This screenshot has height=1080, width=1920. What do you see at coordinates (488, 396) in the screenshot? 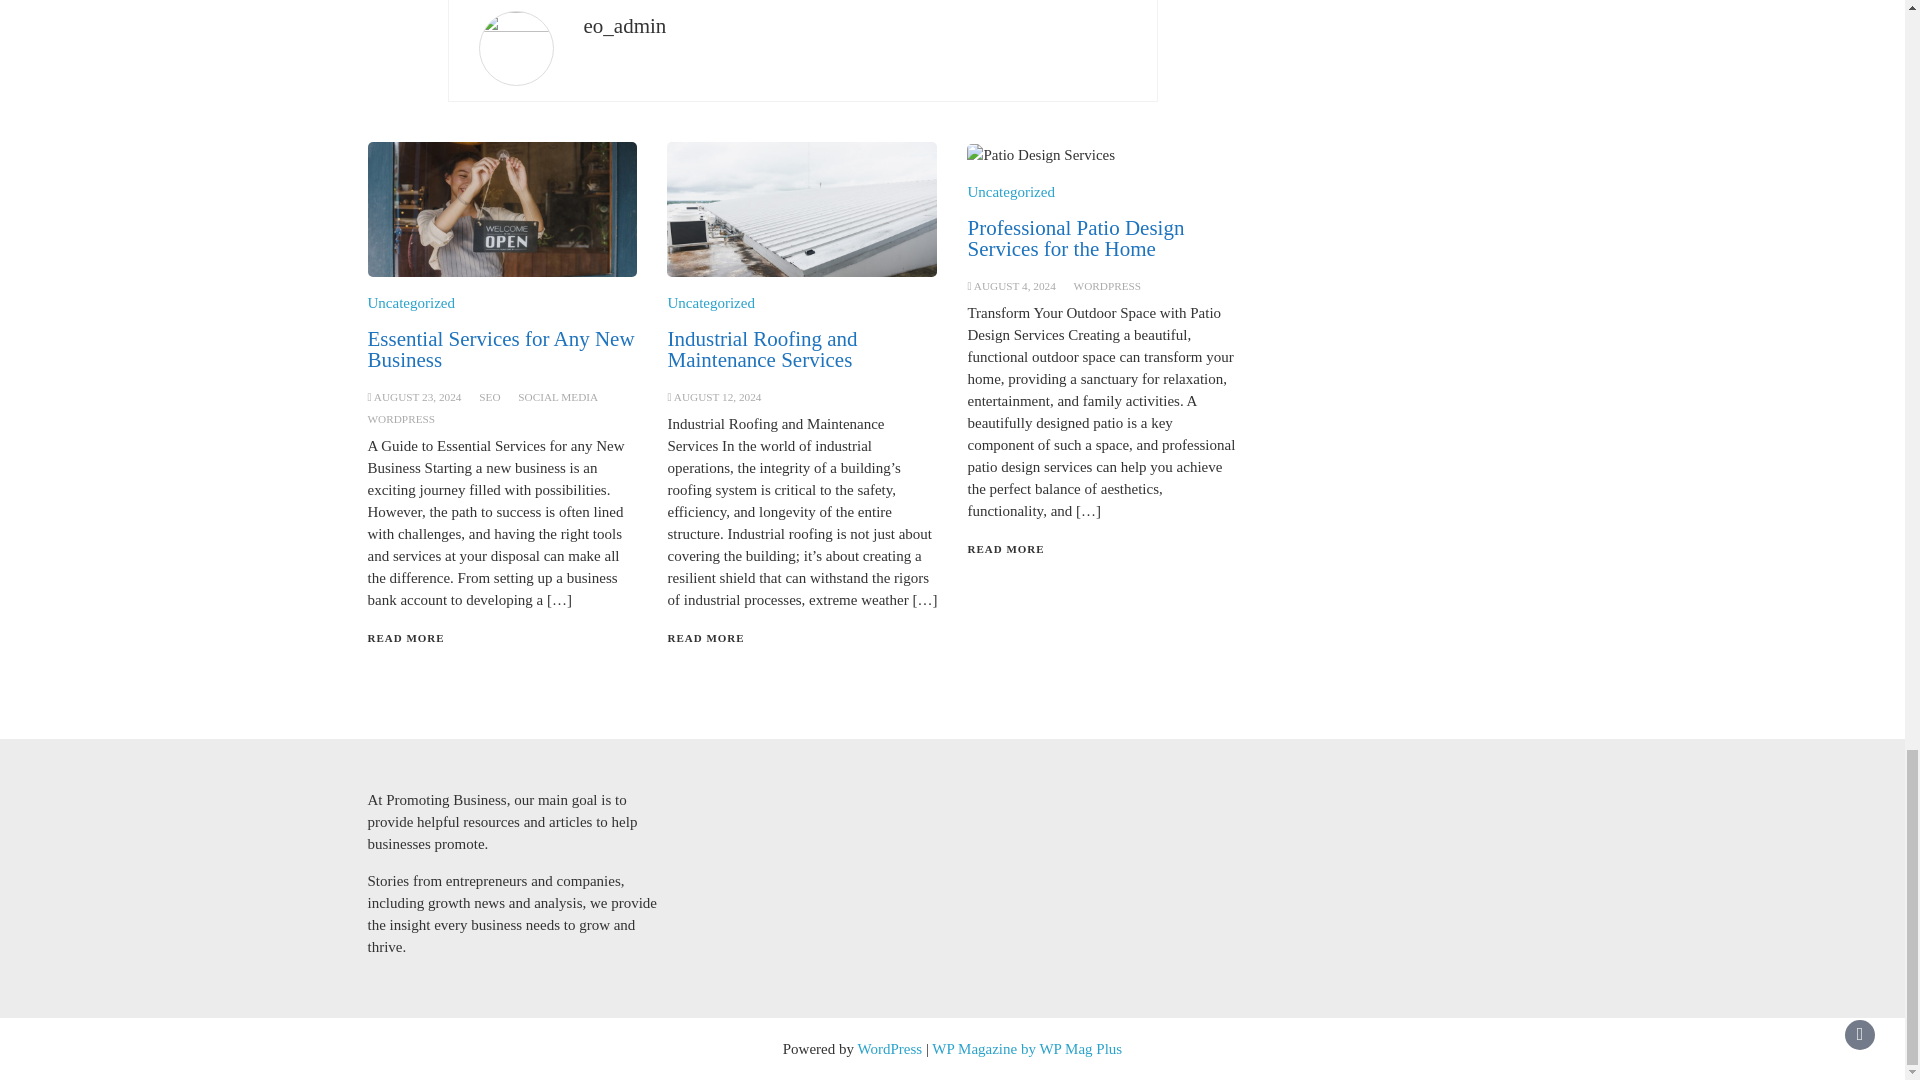
I see `SEO` at bounding box center [488, 396].